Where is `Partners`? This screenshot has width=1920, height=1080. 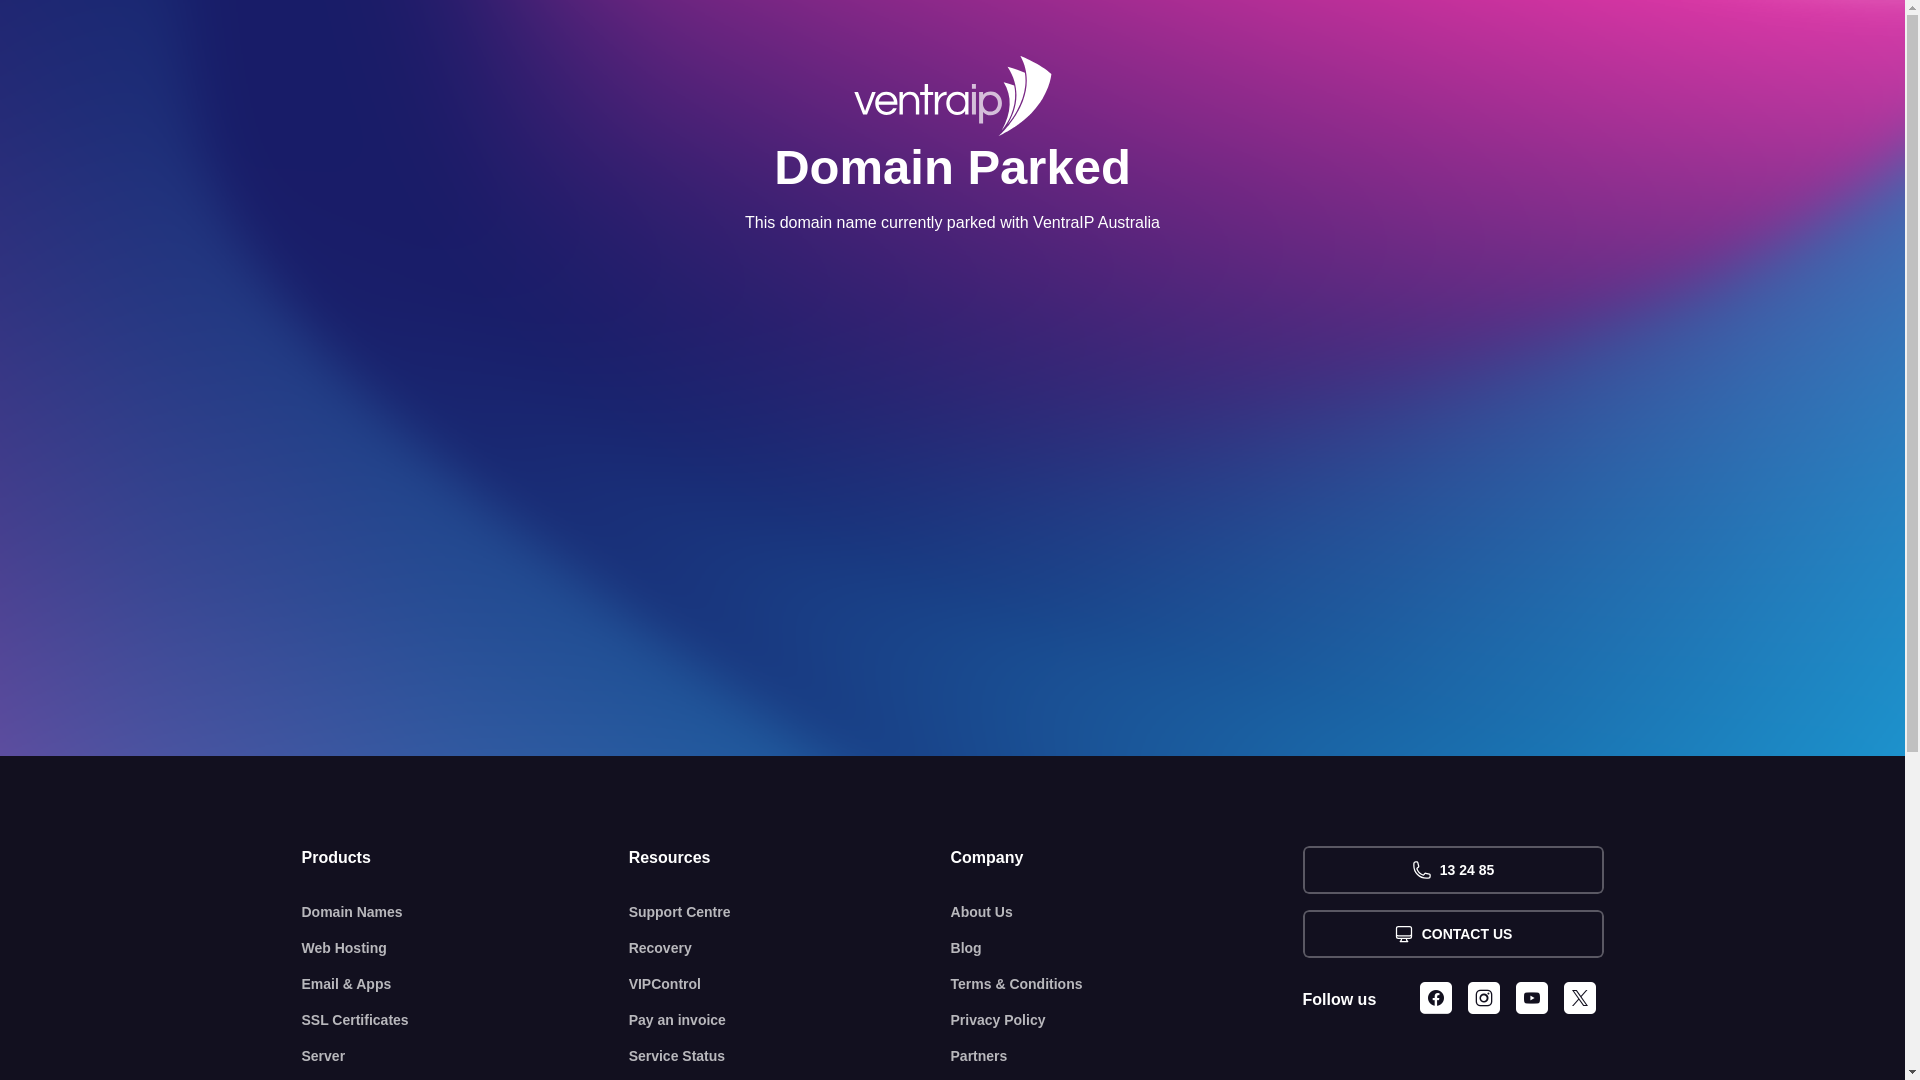 Partners is located at coordinates (1127, 1056).